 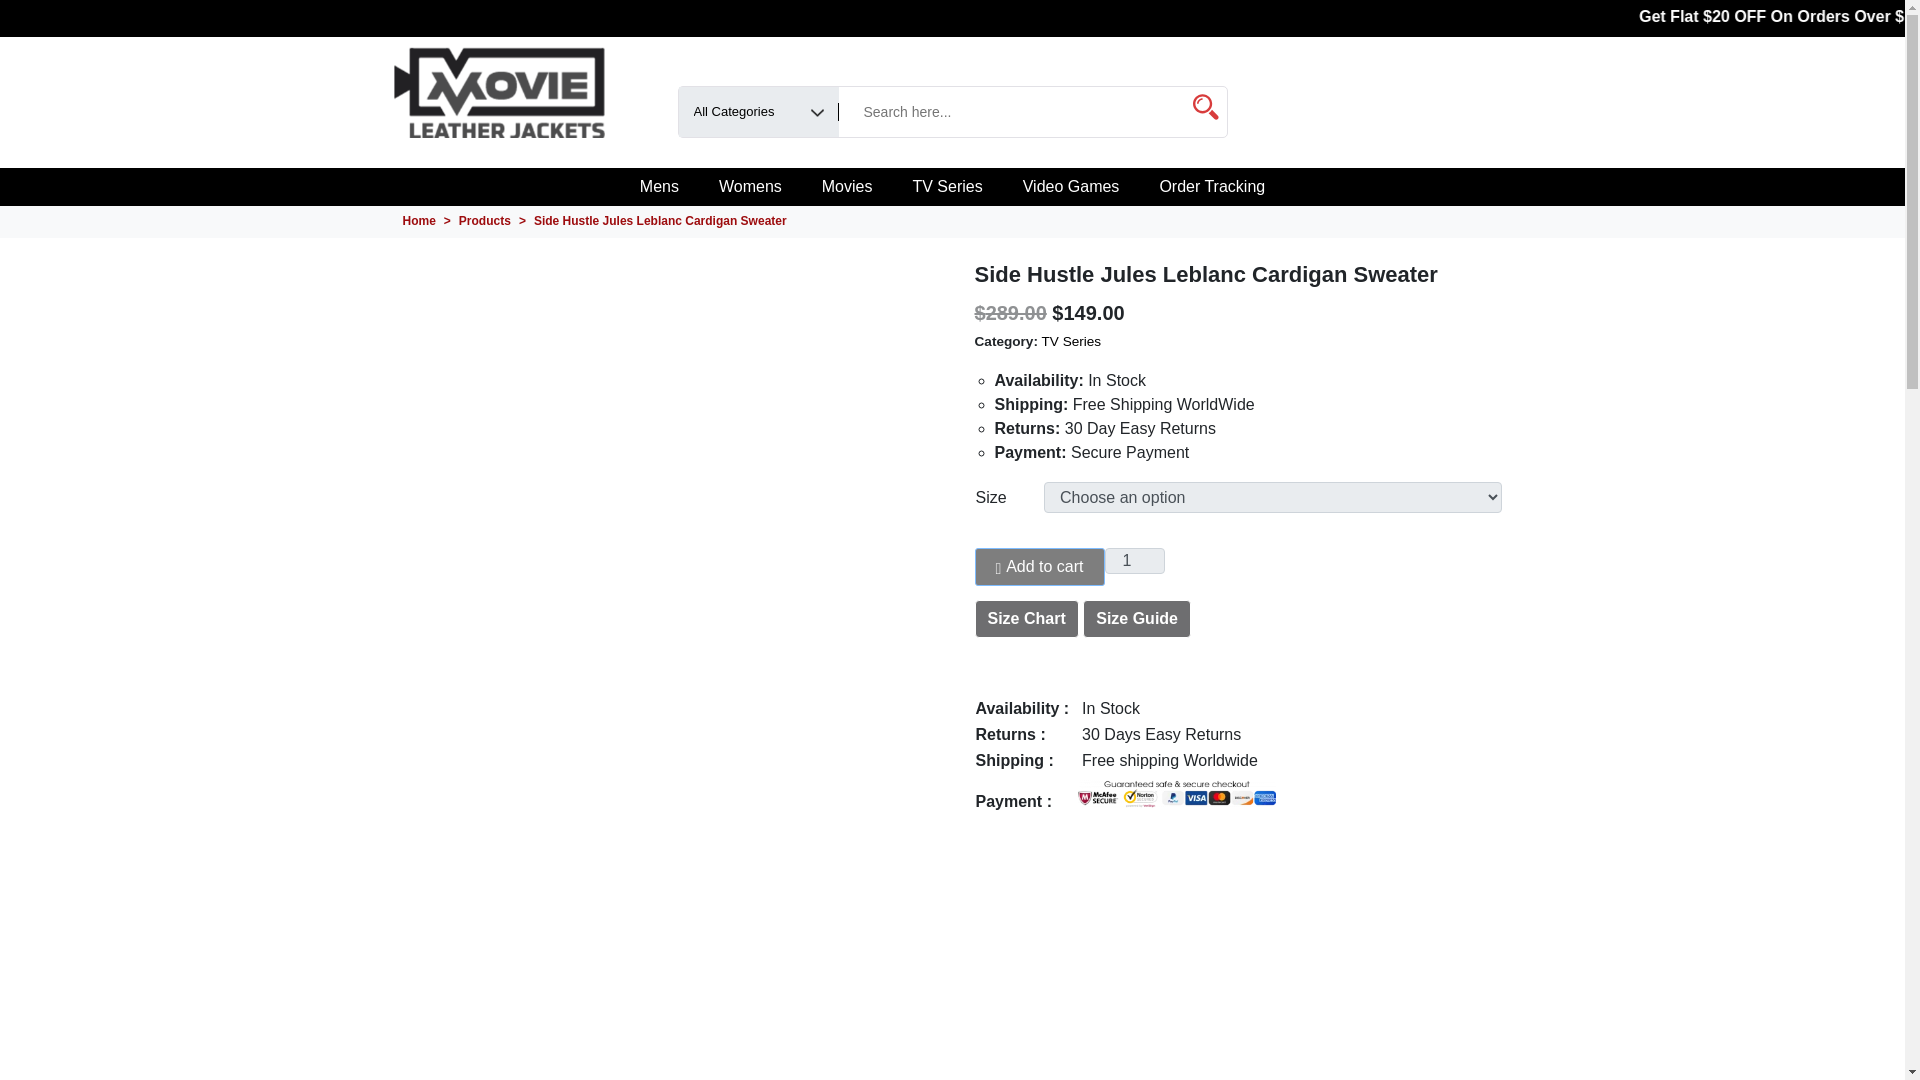 What do you see at coordinates (947, 187) in the screenshot?
I see `TV Series` at bounding box center [947, 187].